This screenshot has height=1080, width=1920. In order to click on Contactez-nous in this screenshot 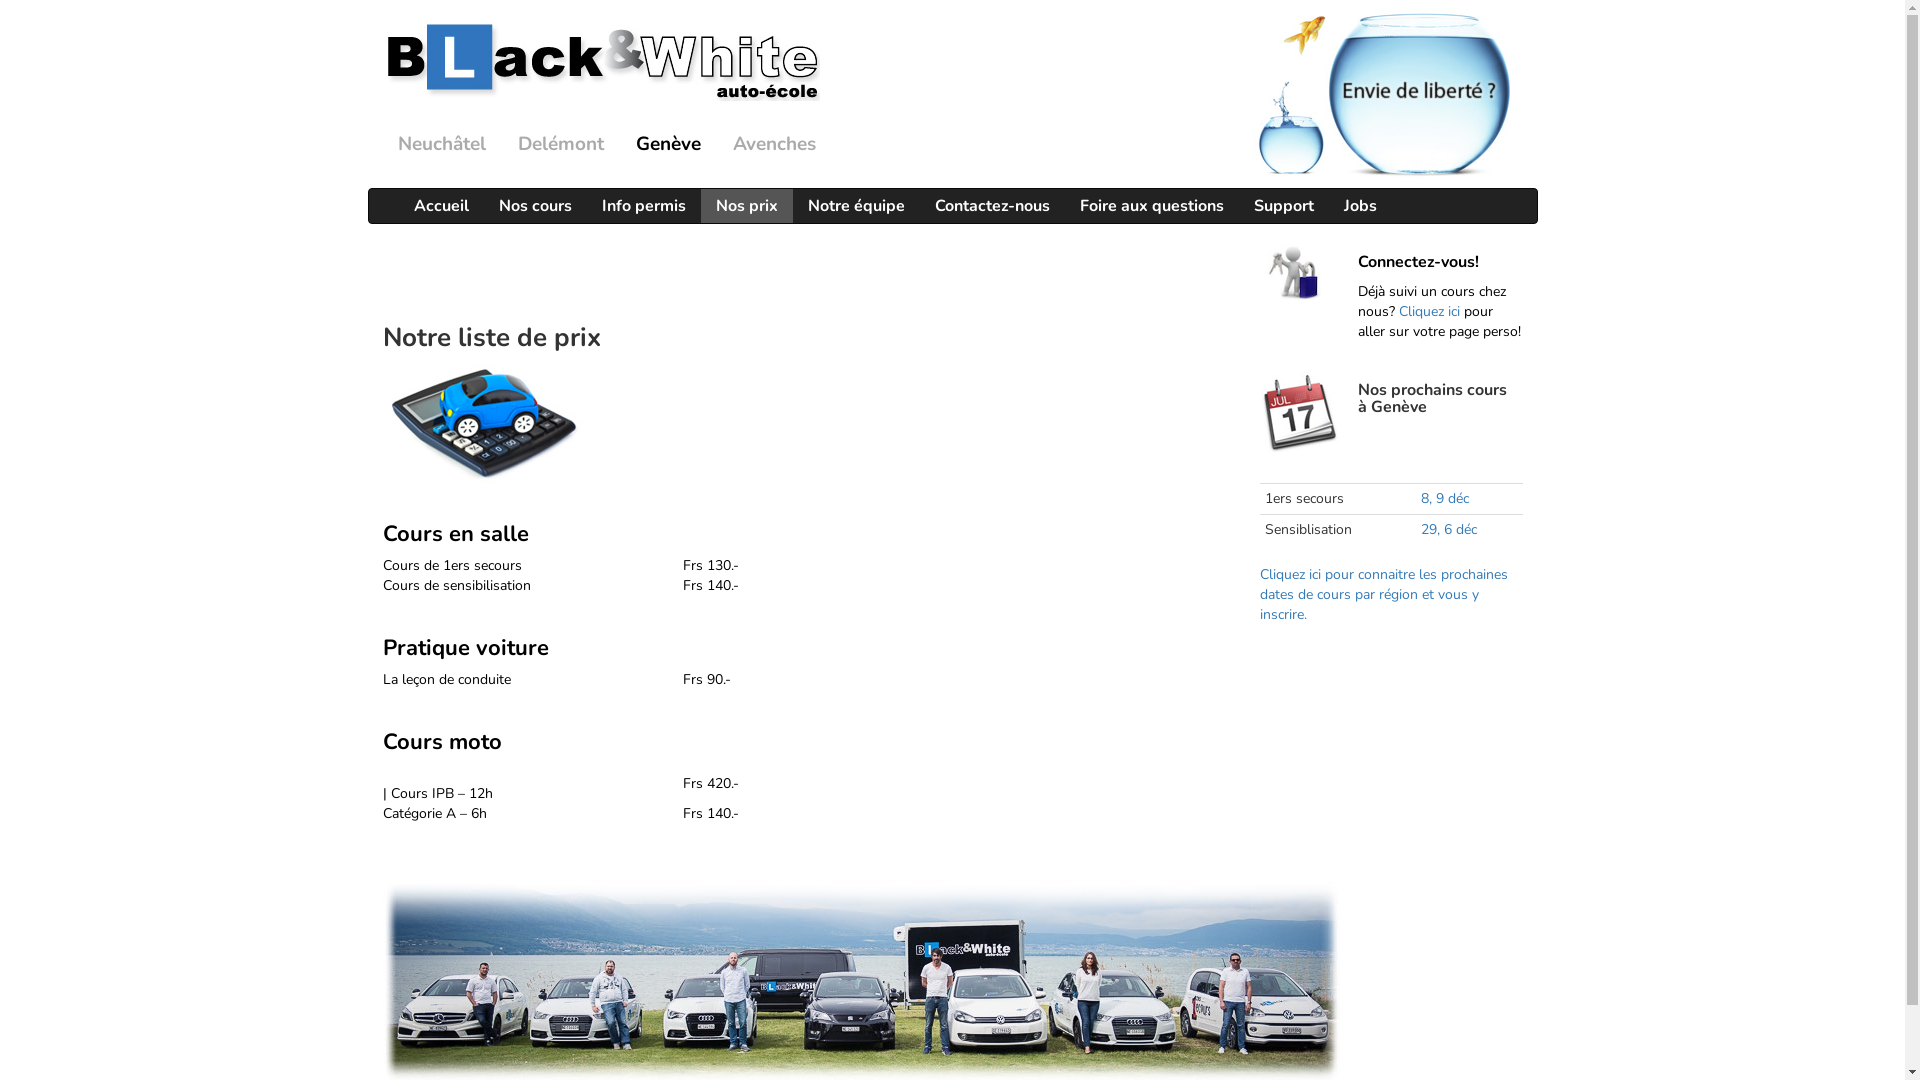, I will do `click(992, 206)`.